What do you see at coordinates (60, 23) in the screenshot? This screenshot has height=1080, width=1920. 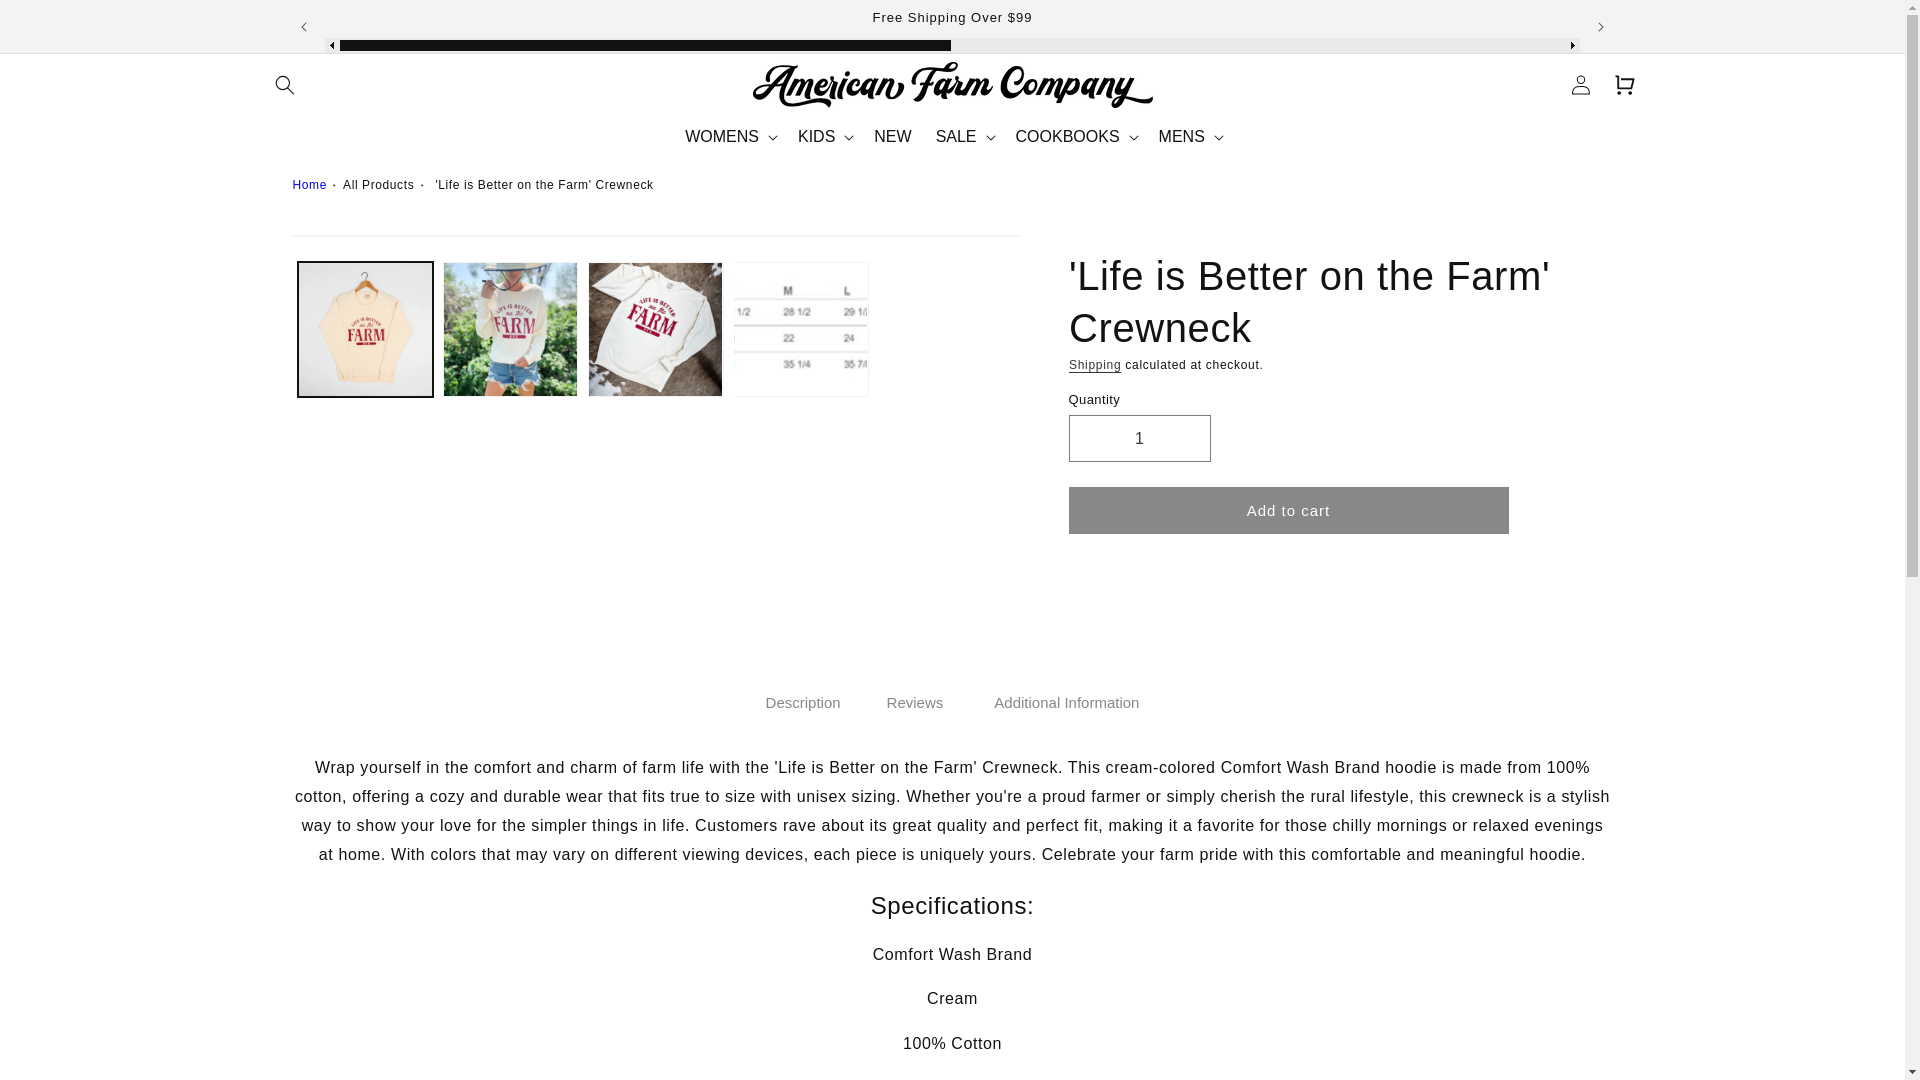 I see `Skip to content` at bounding box center [60, 23].